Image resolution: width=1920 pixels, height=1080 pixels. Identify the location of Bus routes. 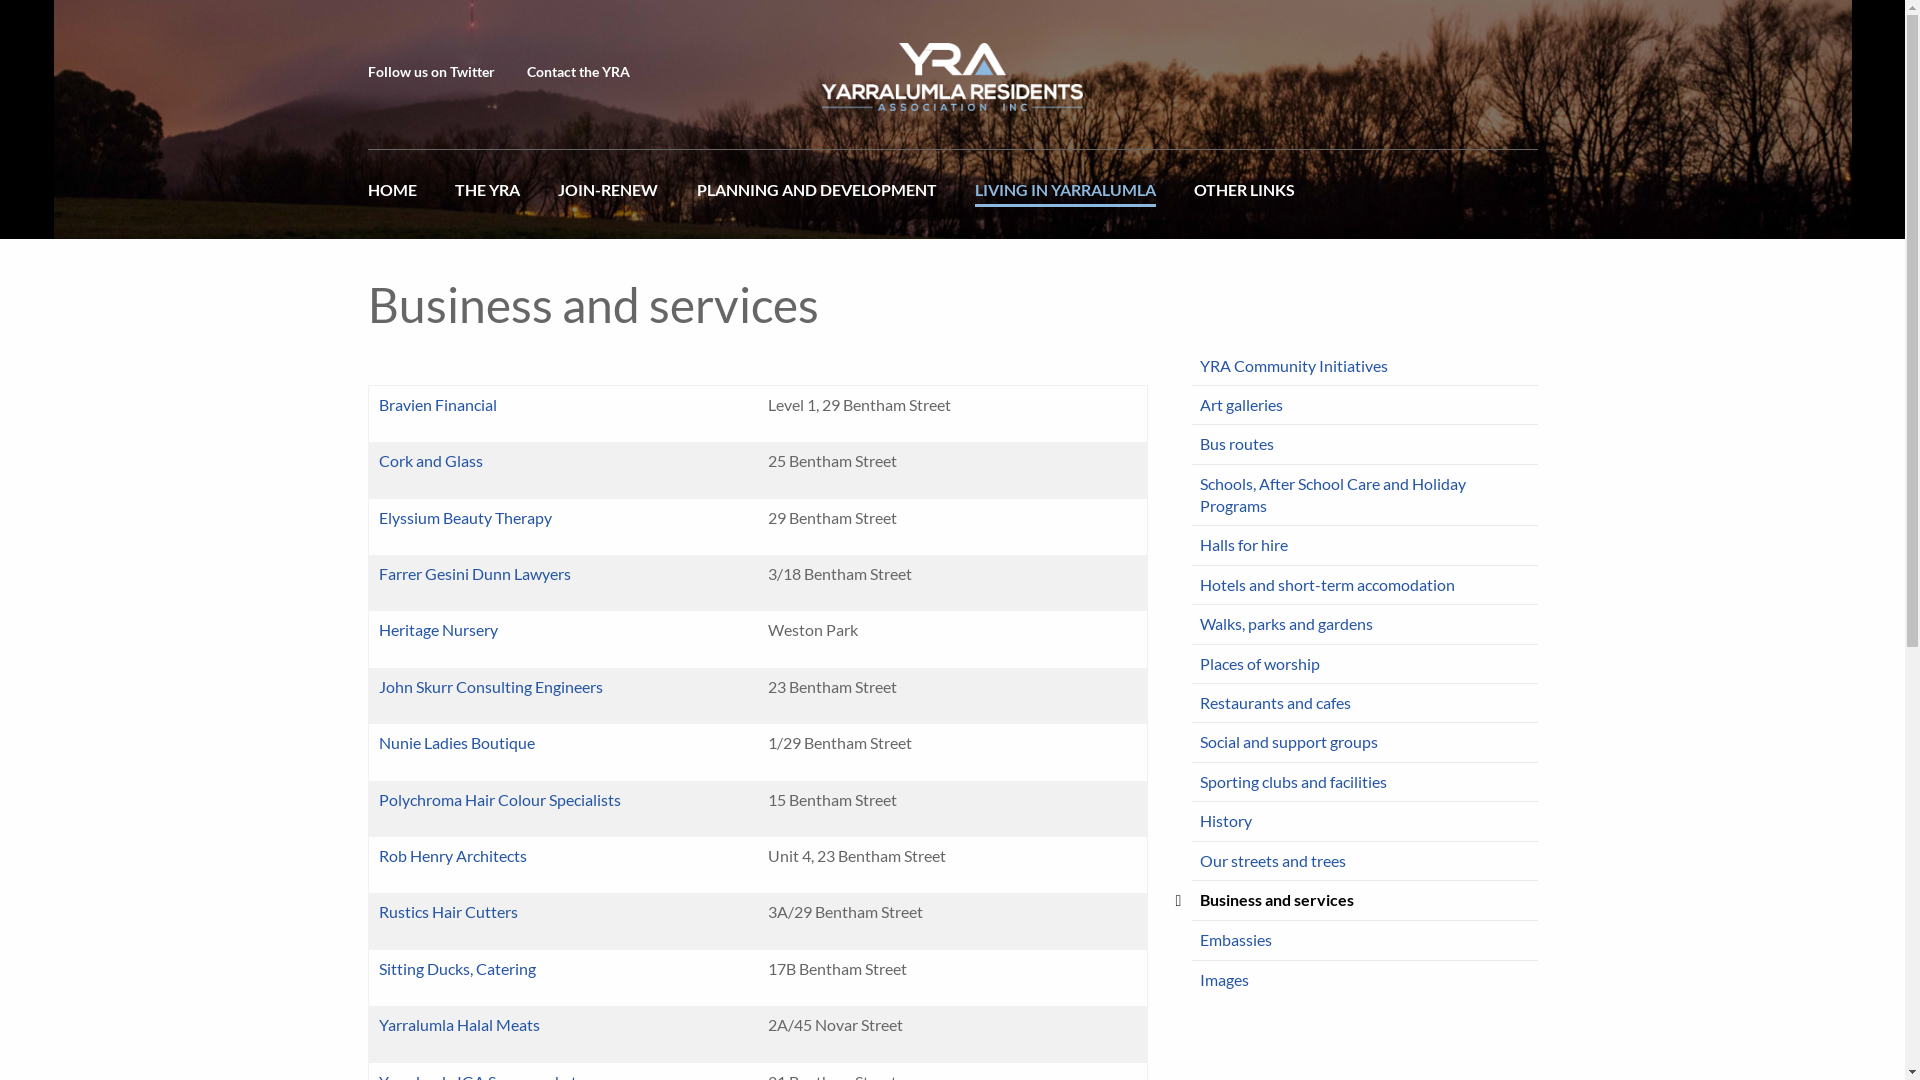
(1365, 444).